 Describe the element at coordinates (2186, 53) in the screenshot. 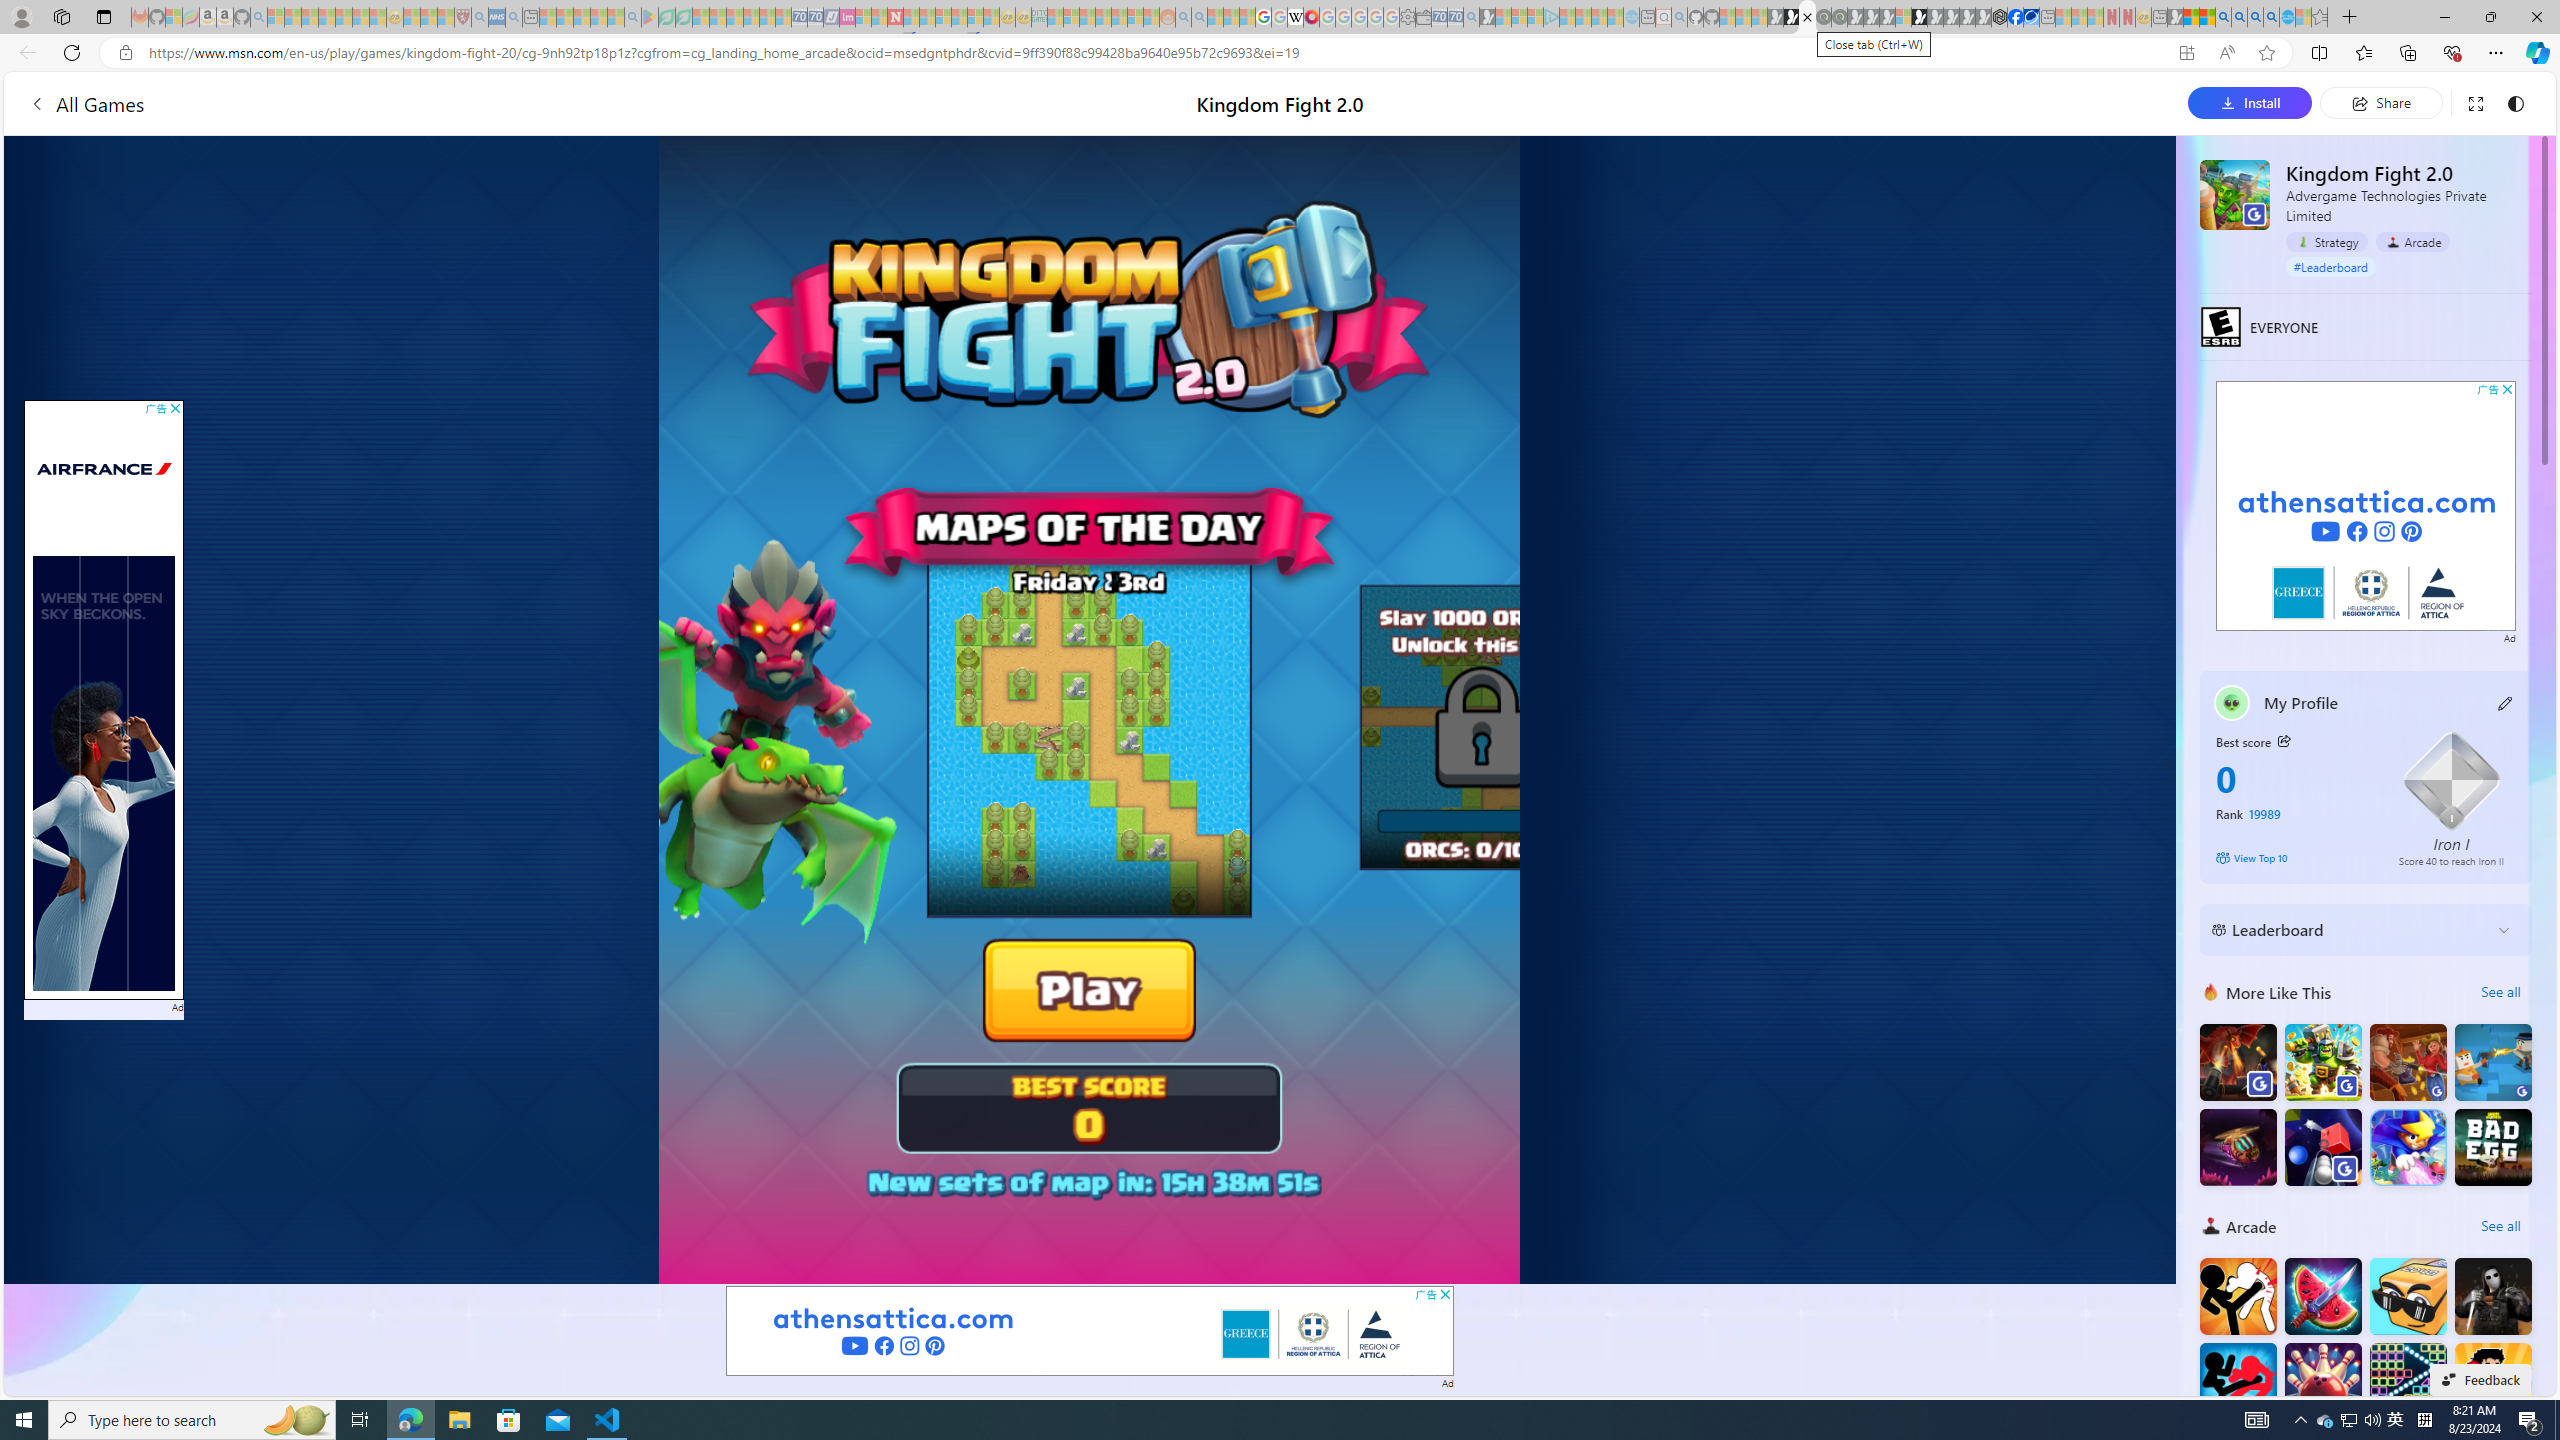

I see `App available. Install Kingdom Fight 2.0` at that location.